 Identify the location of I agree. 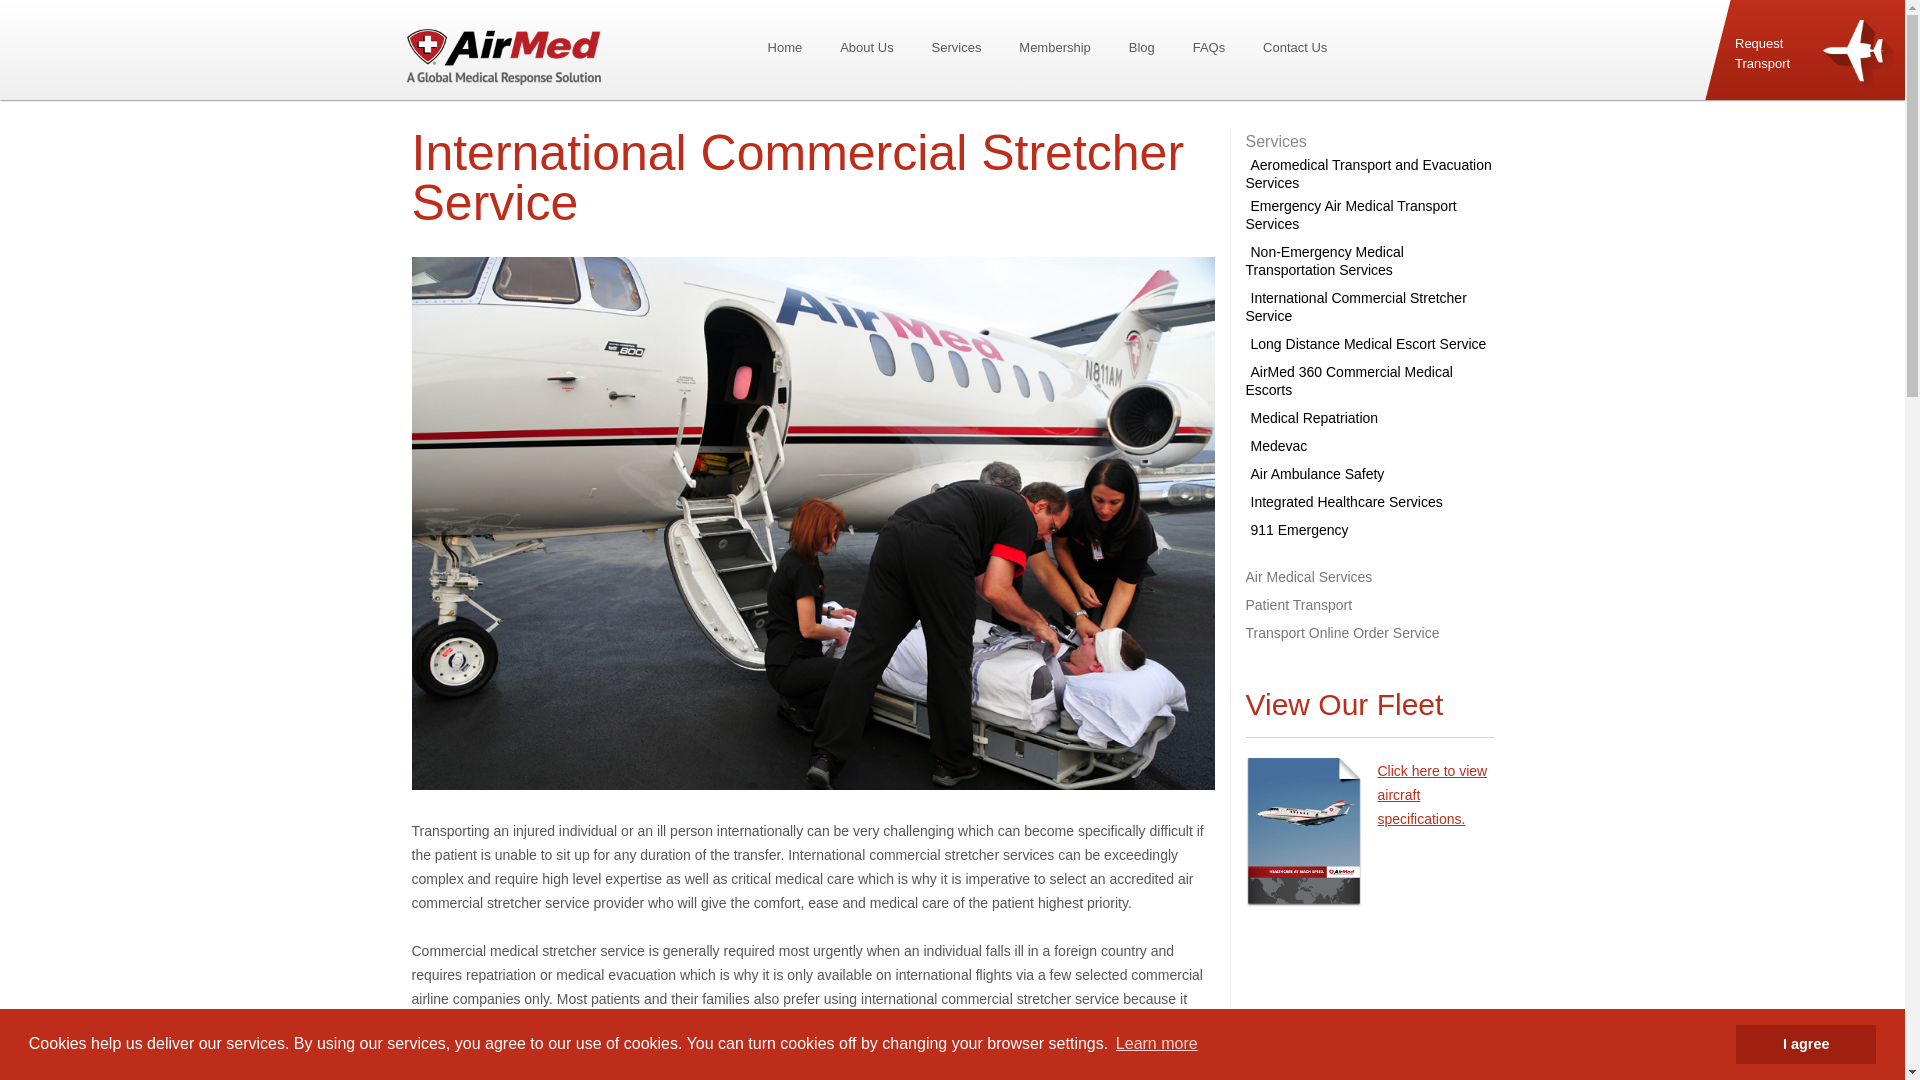
(1805, 1043).